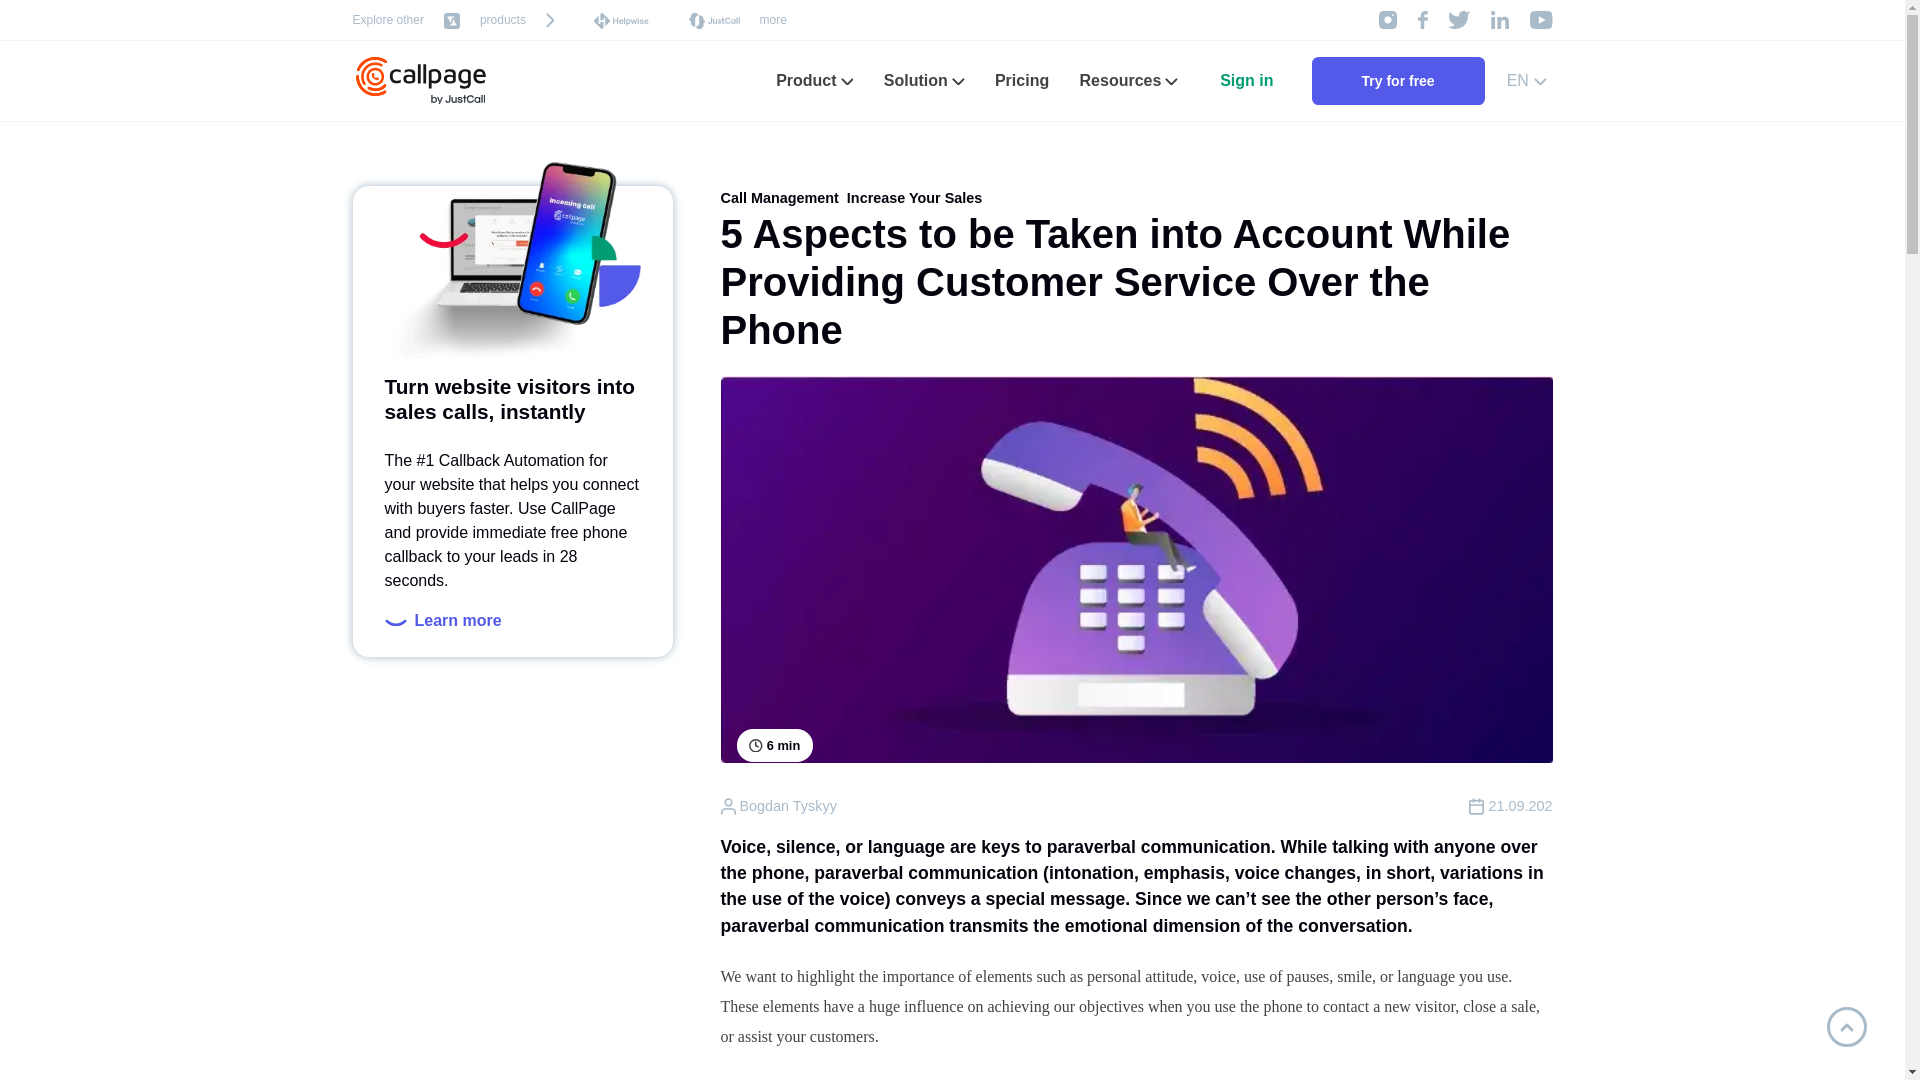 This screenshot has height=1080, width=1920. What do you see at coordinates (778, 198) in the screenshot?
I see `Call Management` at bounding box center [778, 198].